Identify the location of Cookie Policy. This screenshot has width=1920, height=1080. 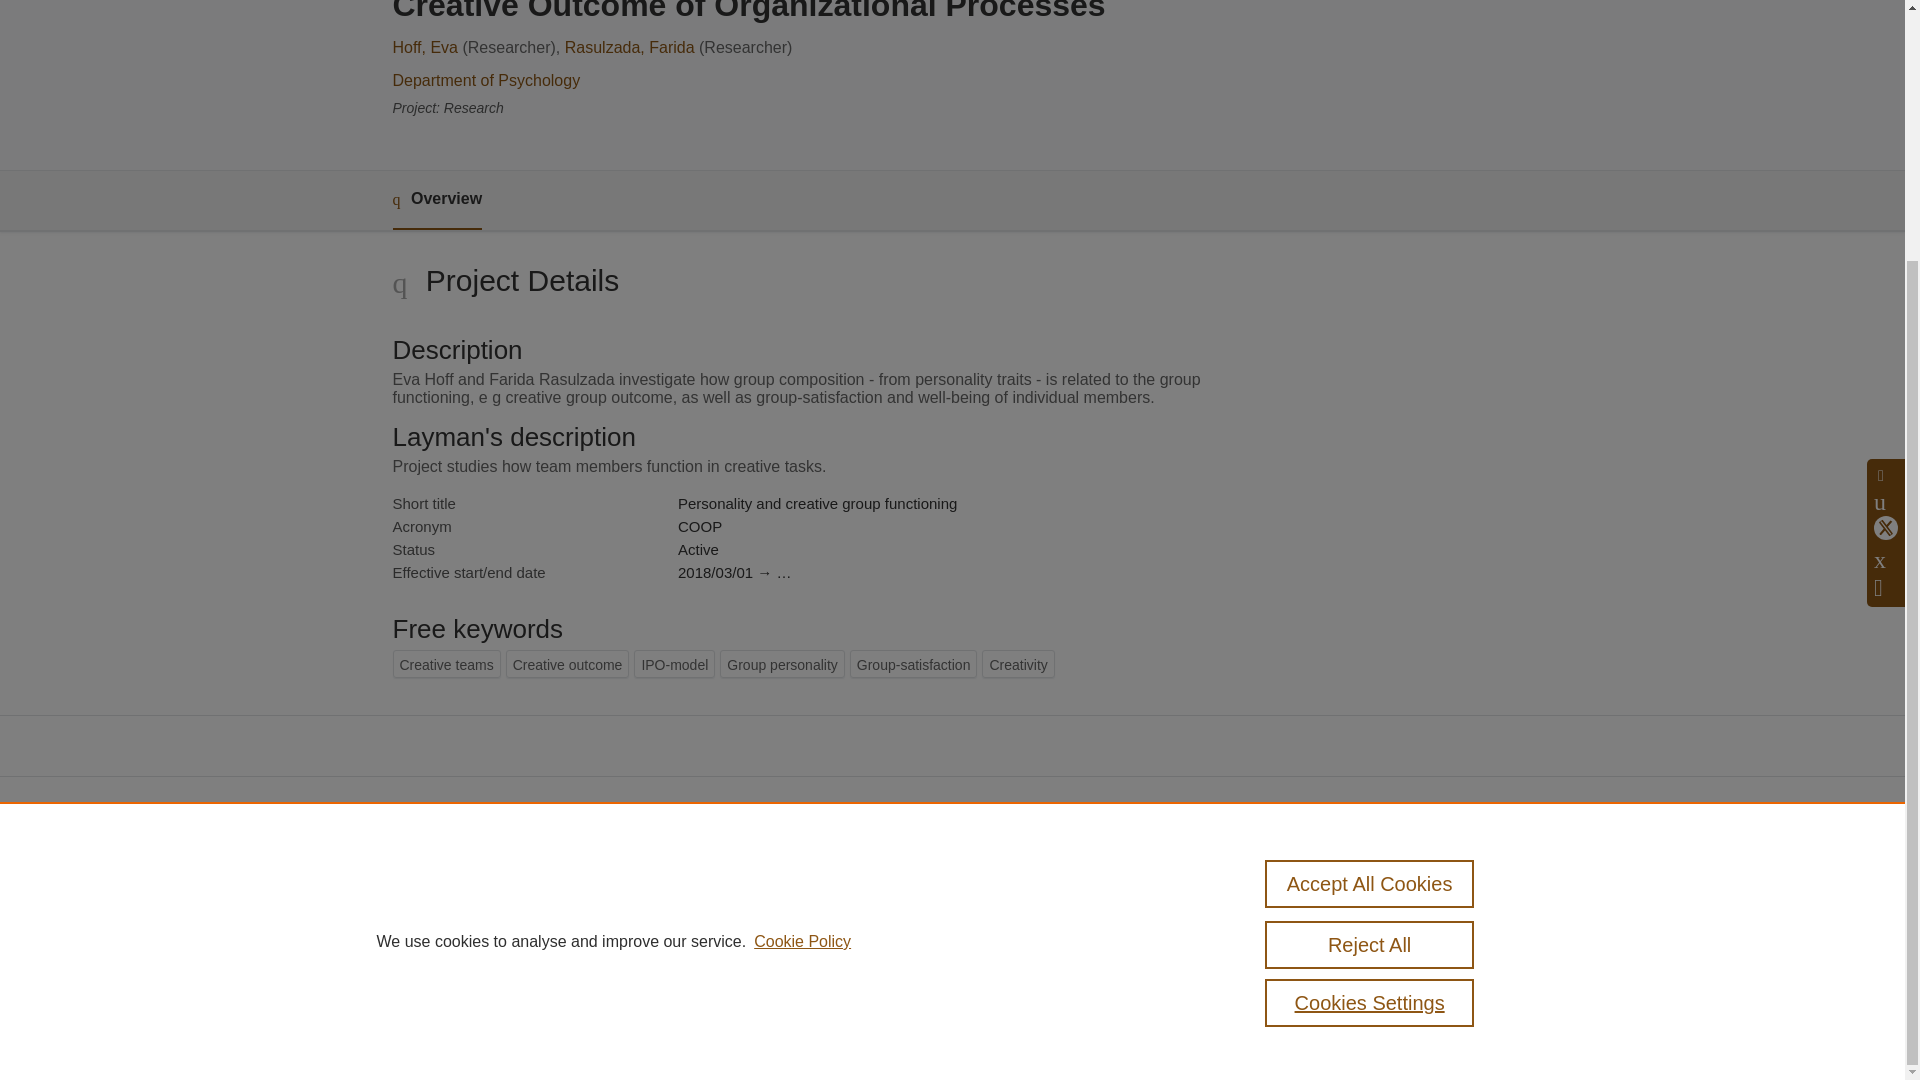
(802, 610).